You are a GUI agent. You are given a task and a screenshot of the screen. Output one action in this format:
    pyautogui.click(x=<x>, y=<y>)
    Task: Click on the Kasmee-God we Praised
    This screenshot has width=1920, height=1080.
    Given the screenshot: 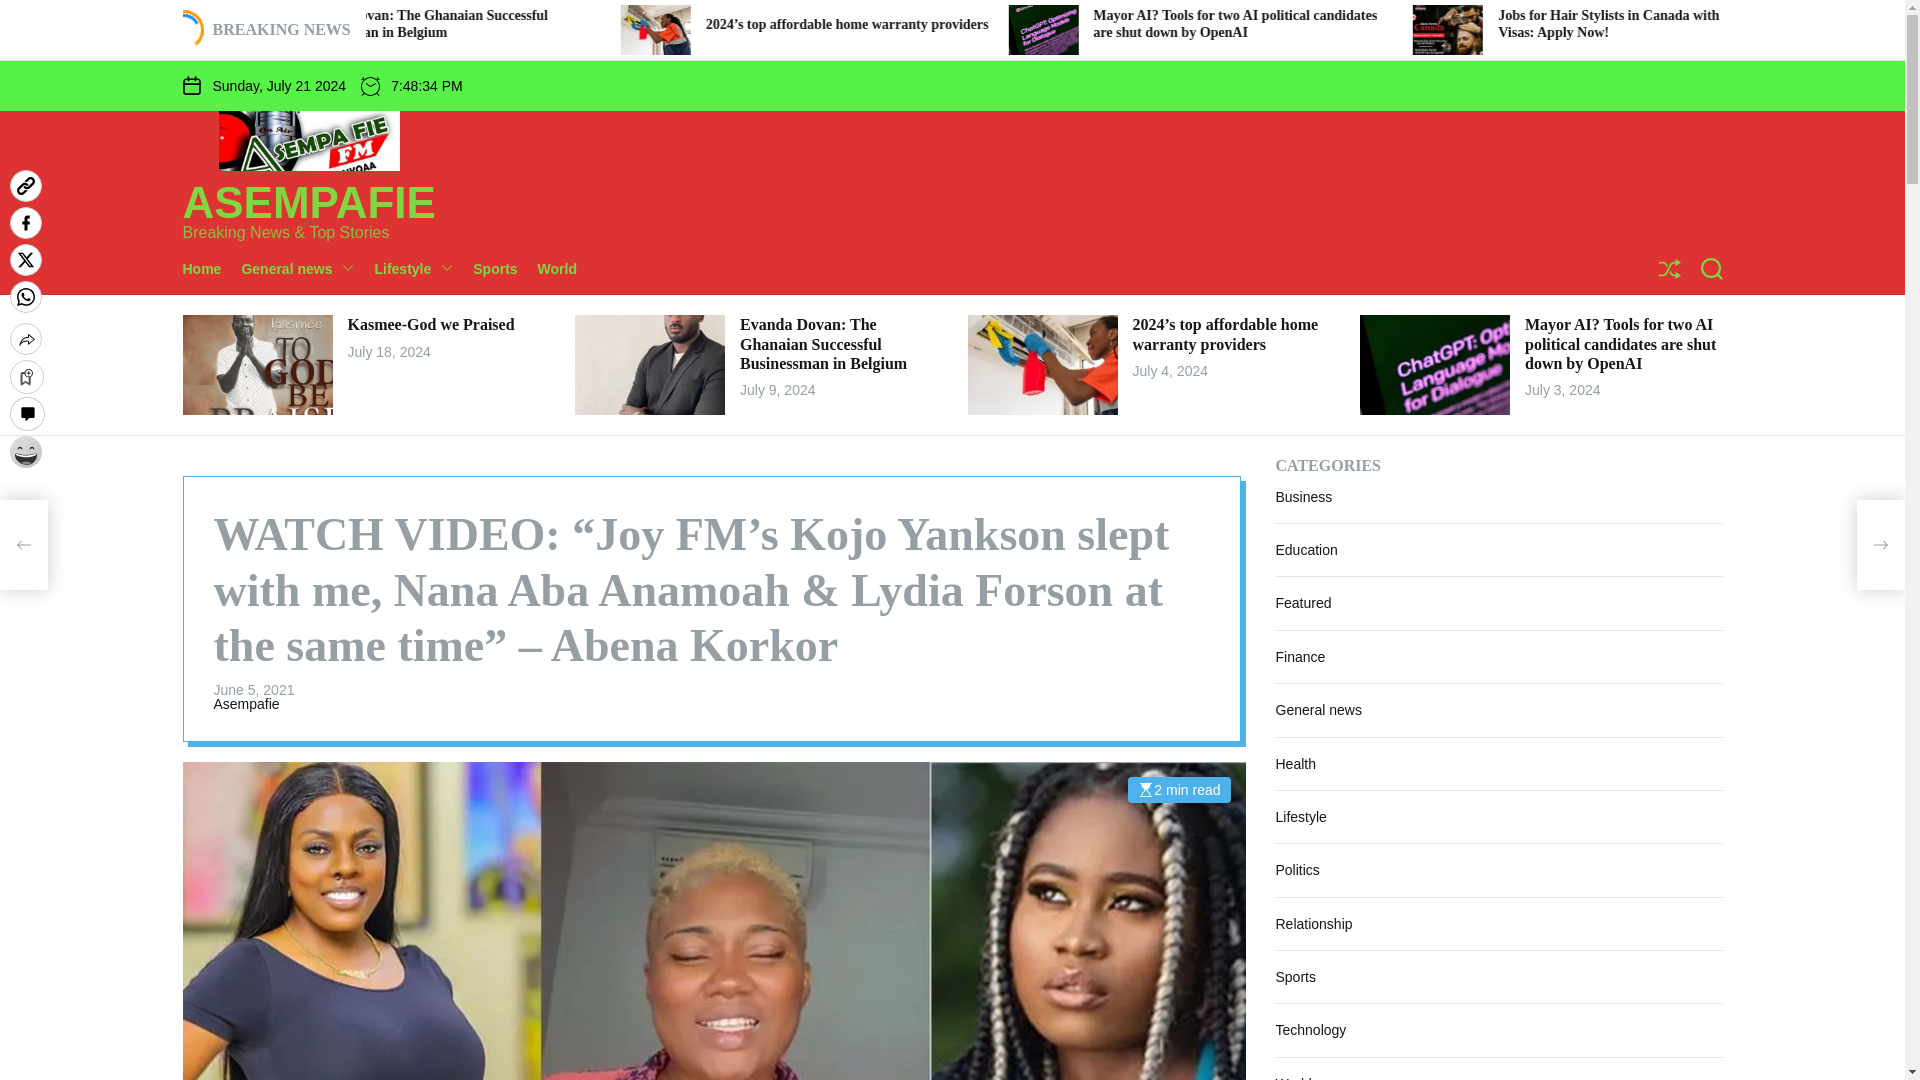 What is the action you would take?
    pyautogui.click(x=524, y=24)
    